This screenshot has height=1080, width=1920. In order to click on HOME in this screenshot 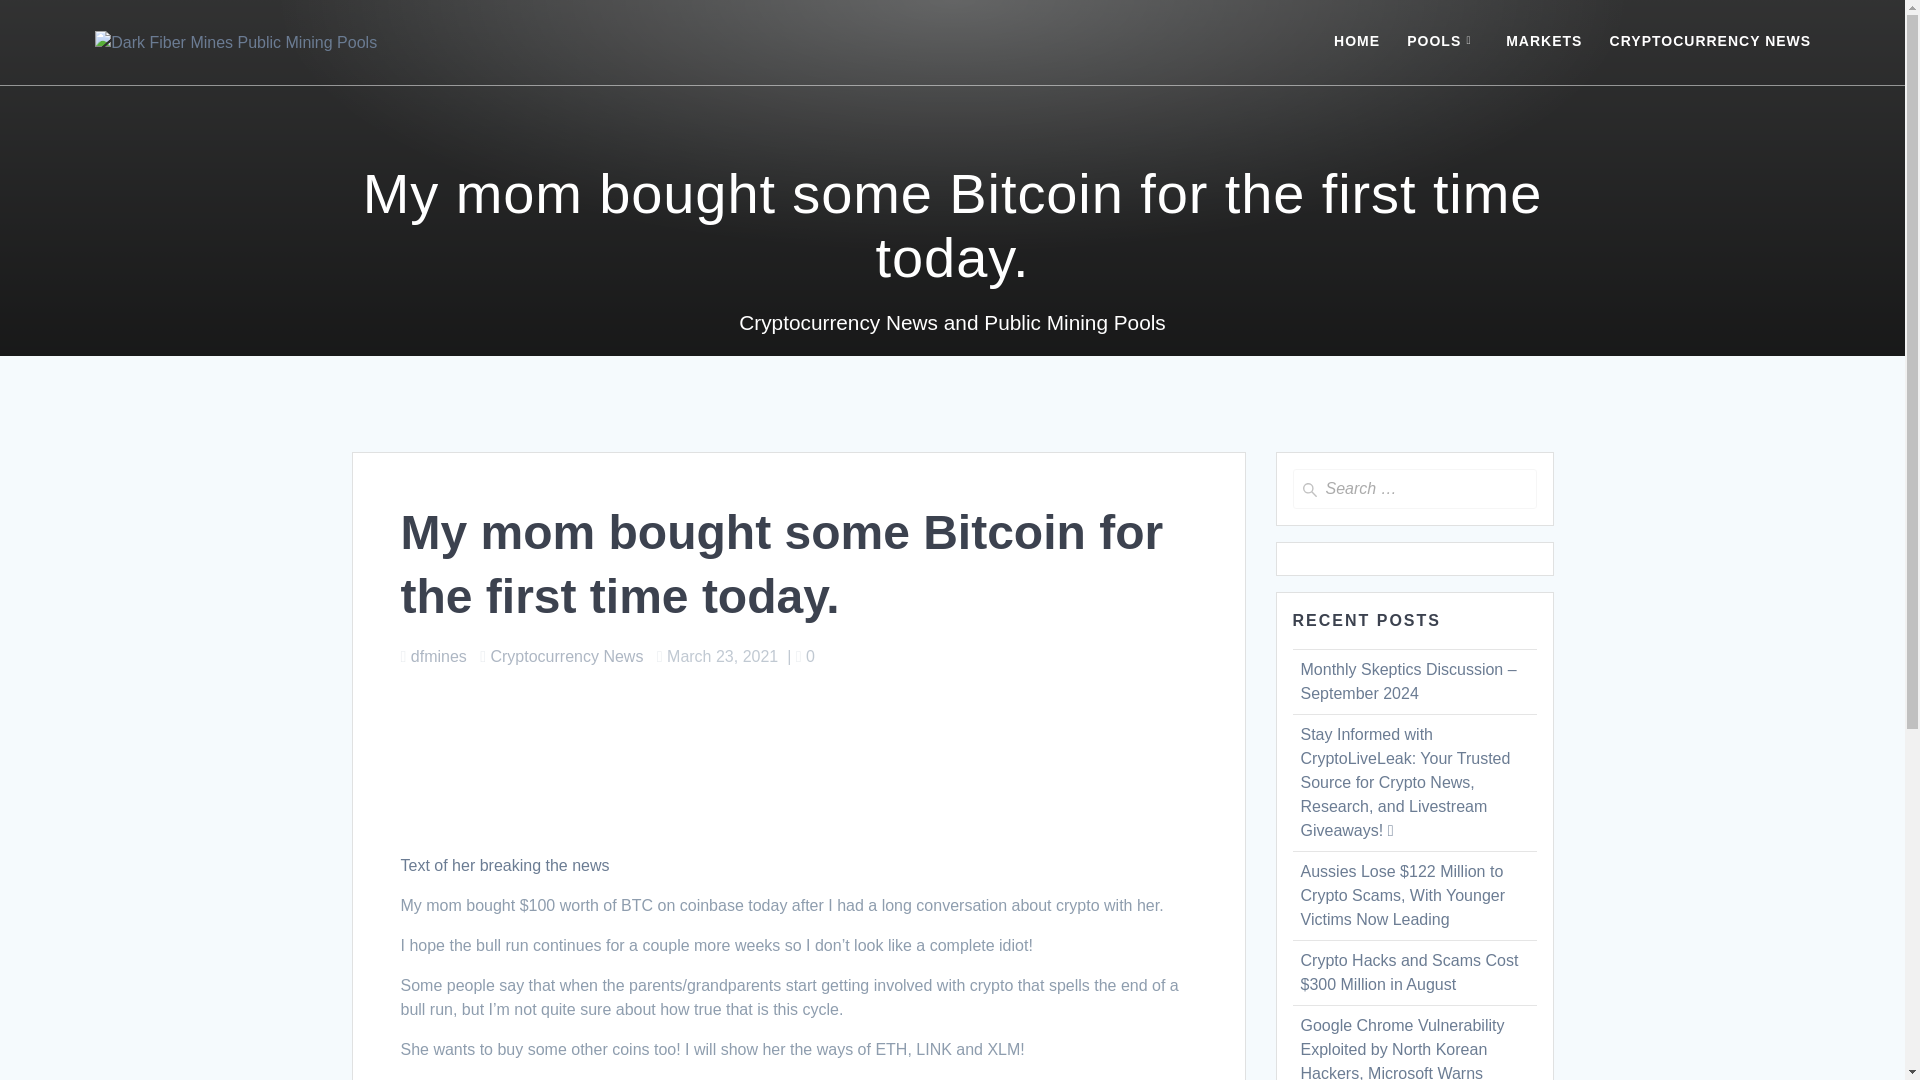, I will do `click(1357, 42)`.